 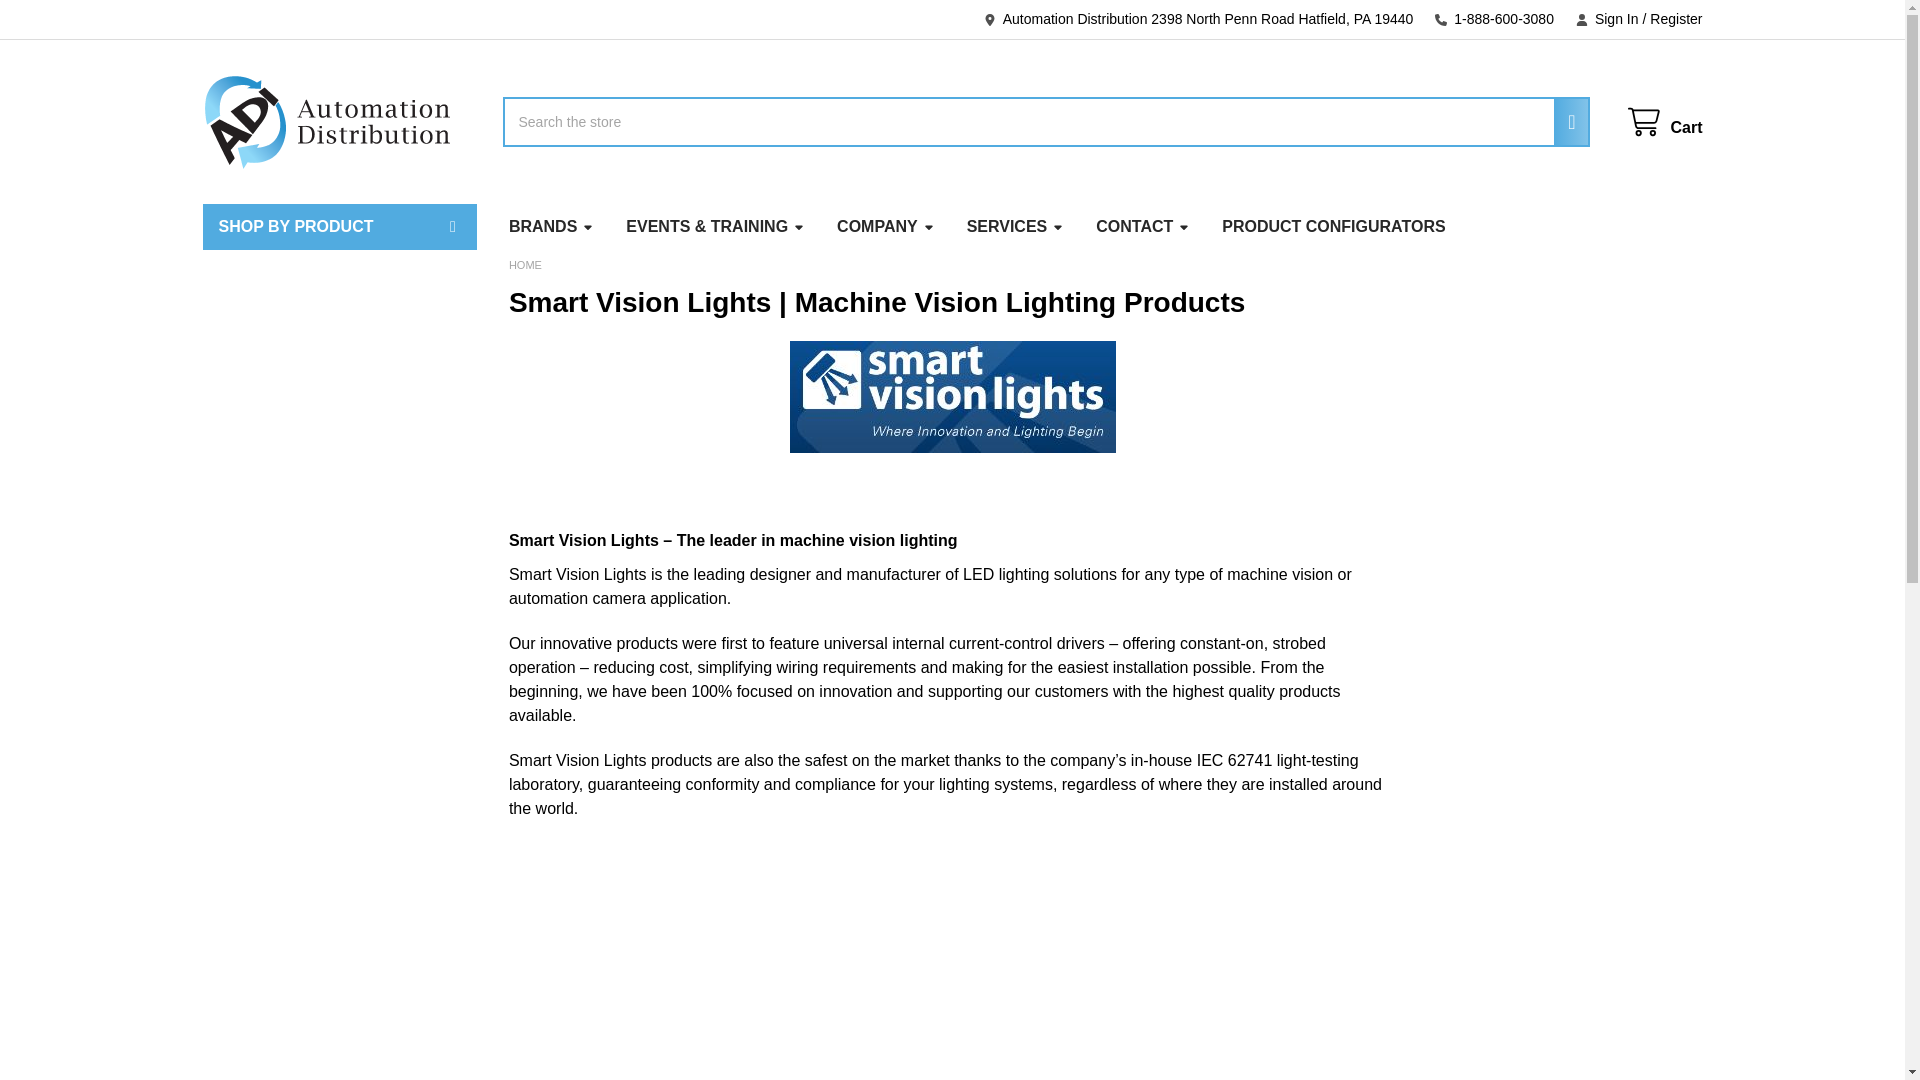 I want to click on smart-vision-logo.jpg, so click(x=952, y=396).